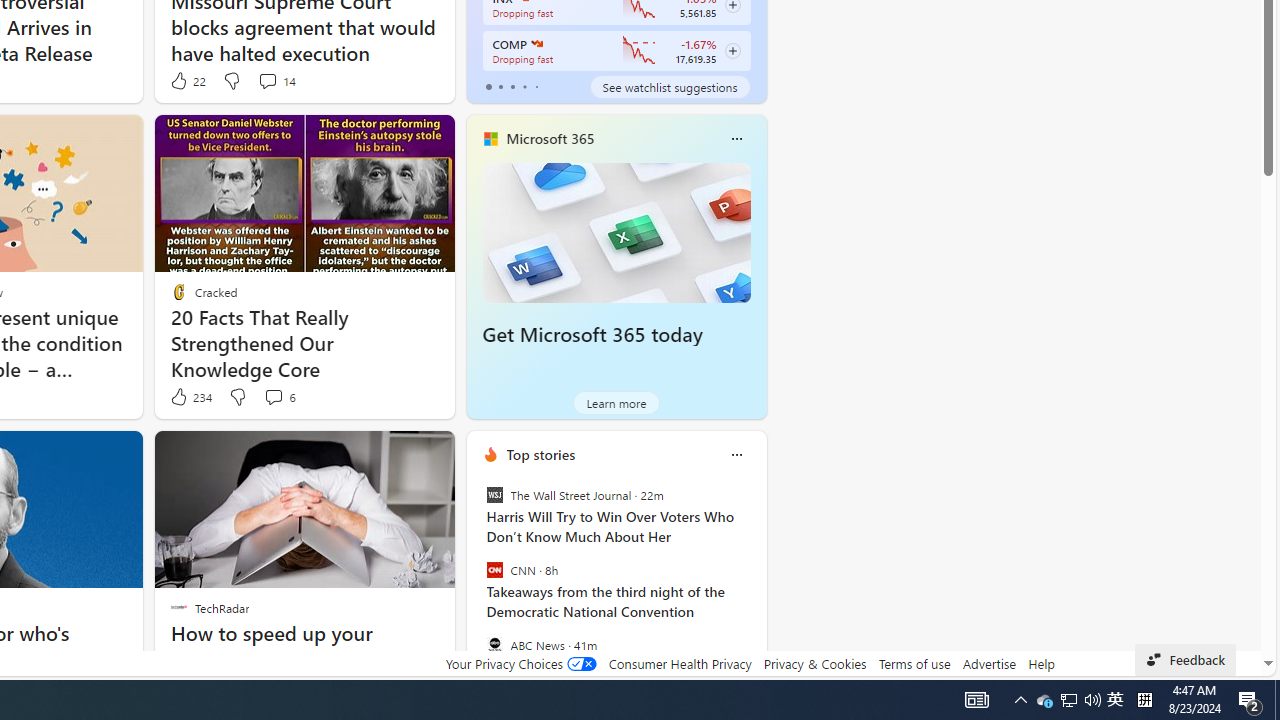 This screenshot has width=1280, height=720. I want to click on NASDAQ, so click(536, 44).